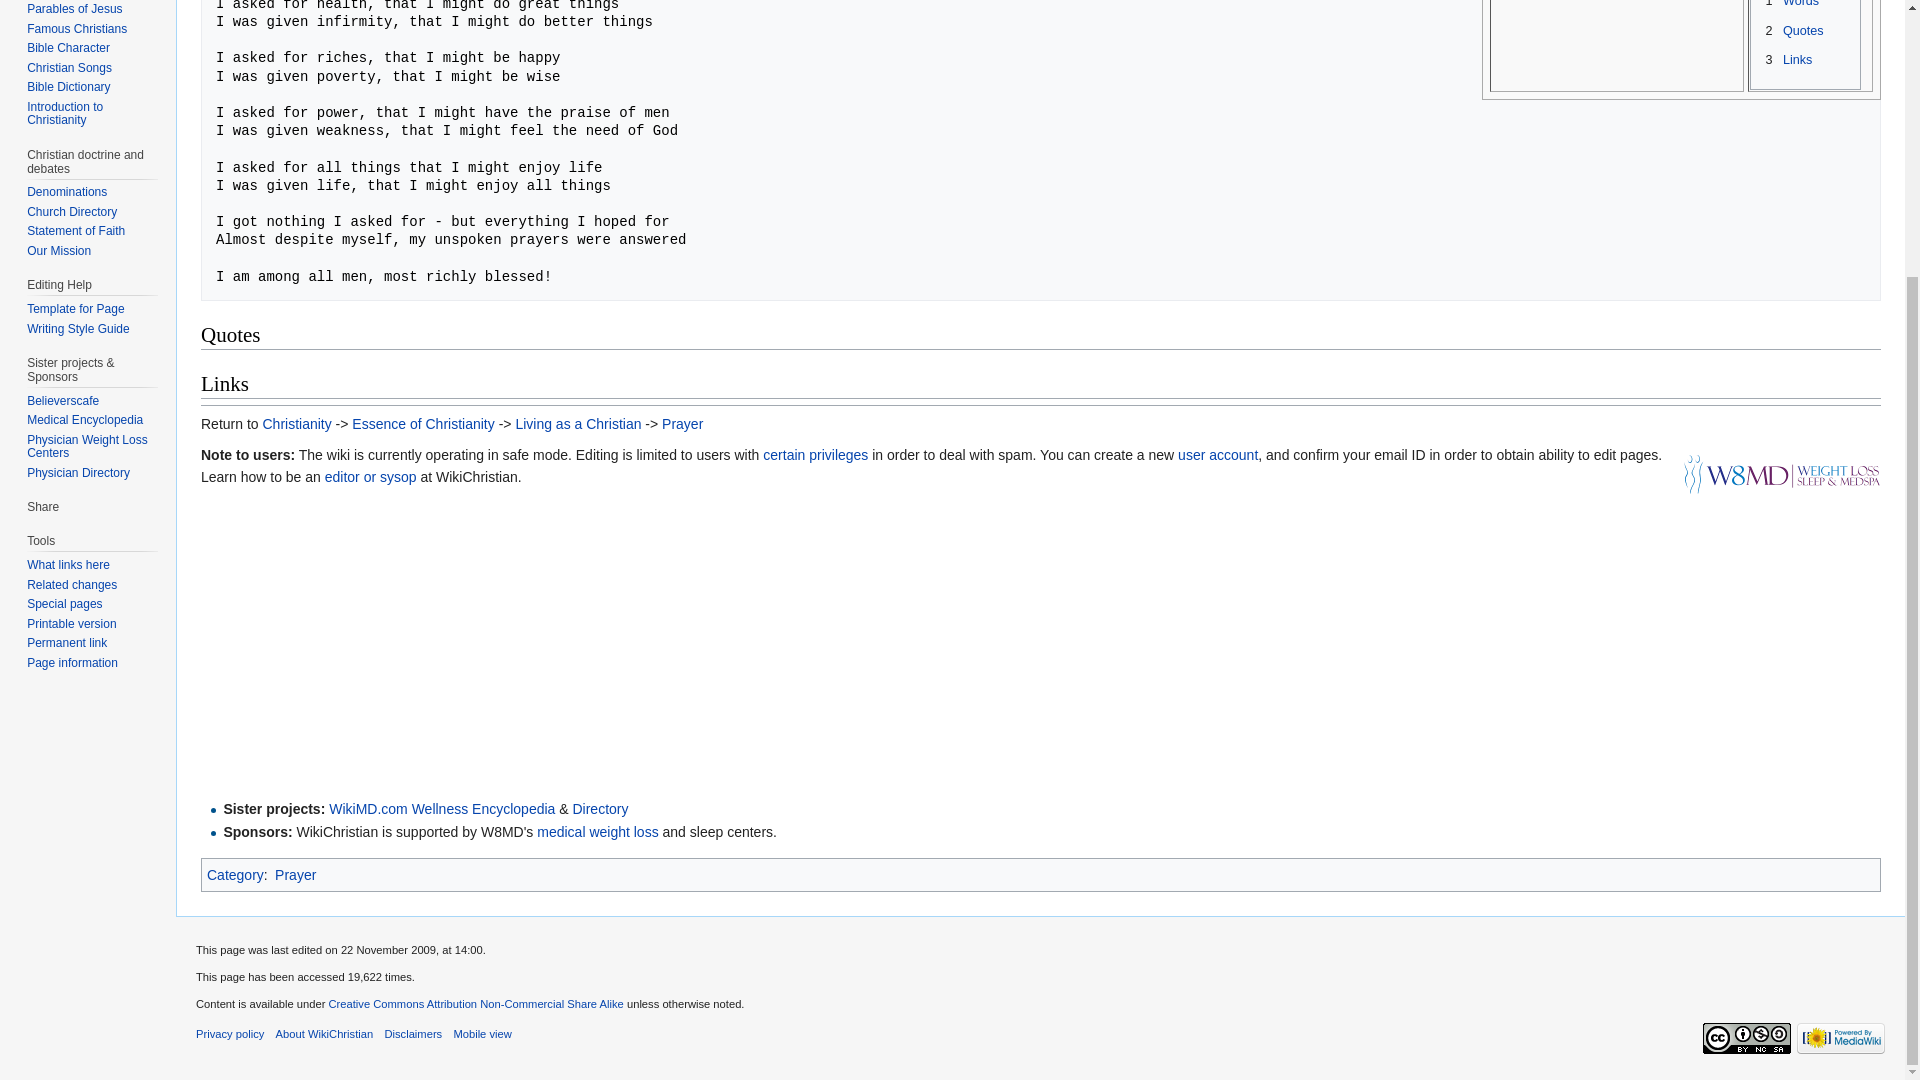 The image size is (1920, 1080). I want to click on medical weight loss, so click(598, 832).